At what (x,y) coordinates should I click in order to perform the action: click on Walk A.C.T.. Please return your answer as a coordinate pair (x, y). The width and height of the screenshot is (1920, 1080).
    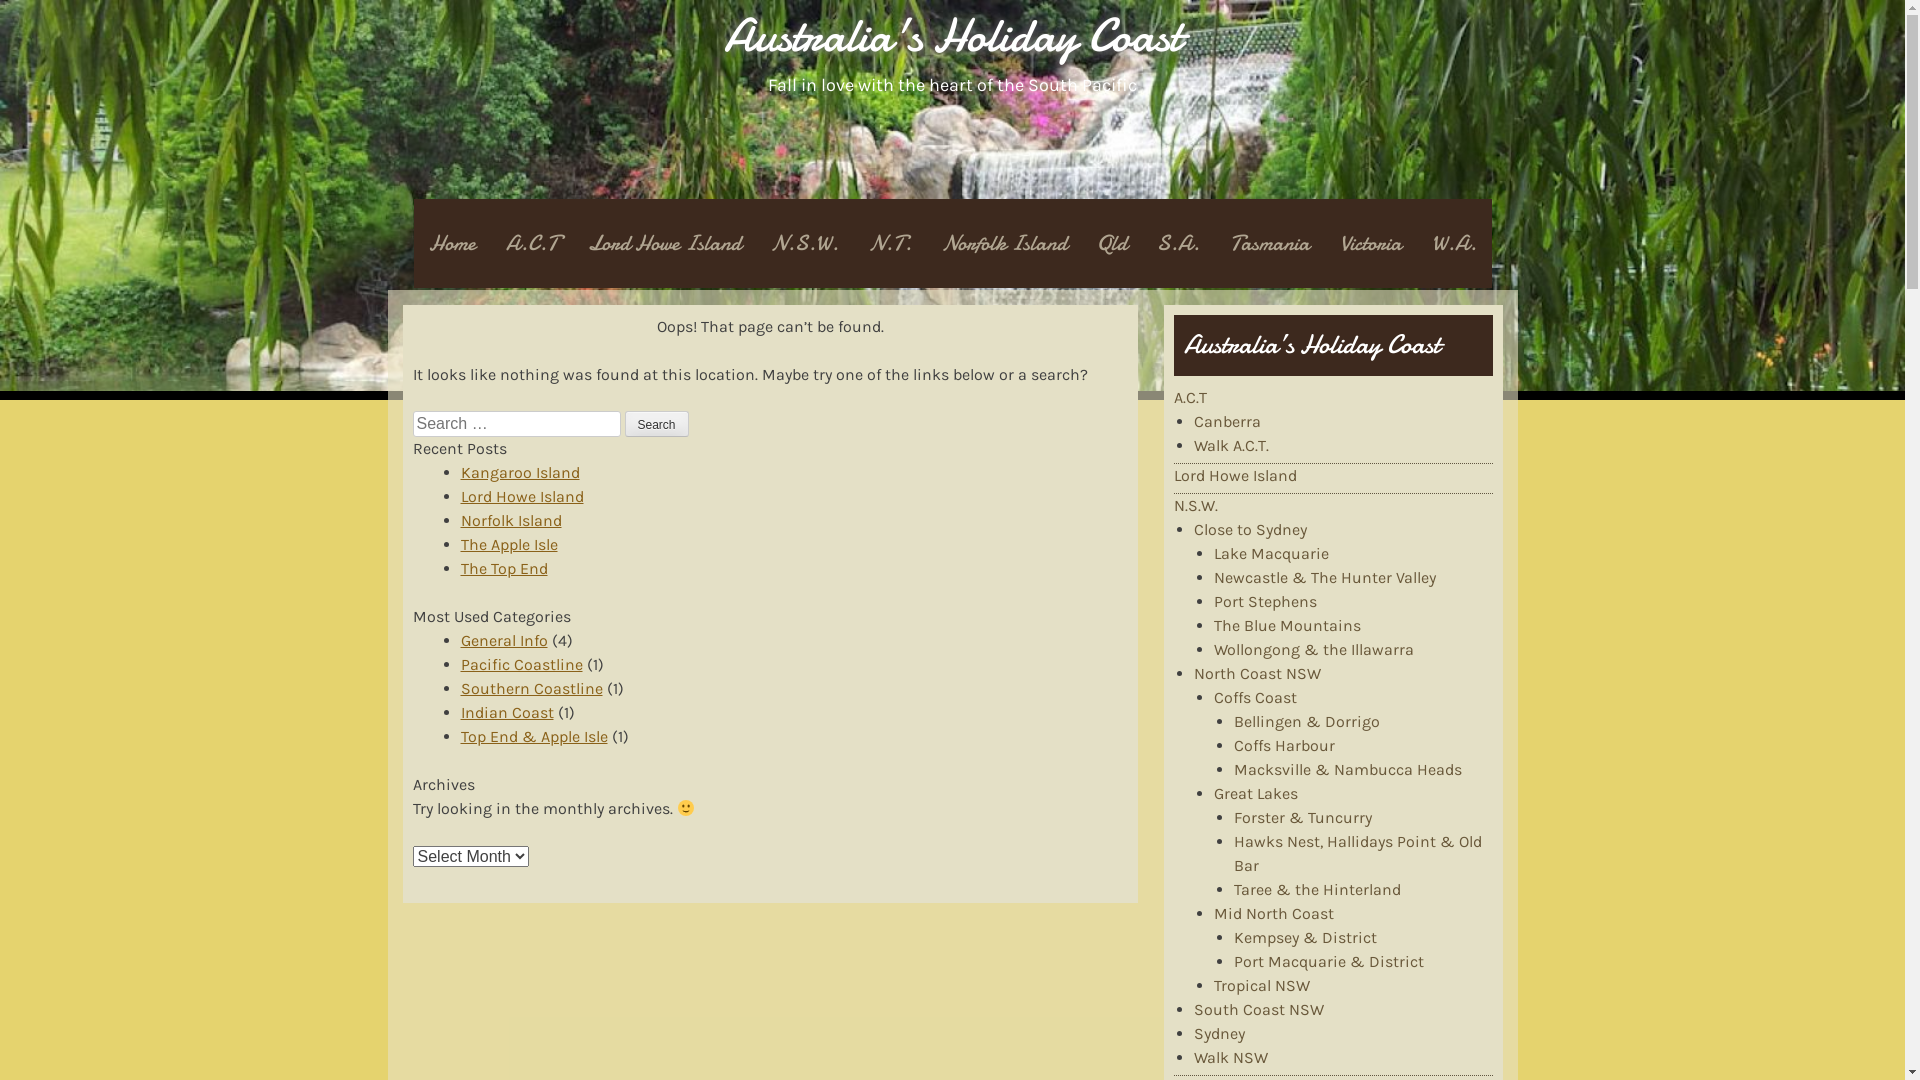
    Looking at the image, I should click on (1232, 446).